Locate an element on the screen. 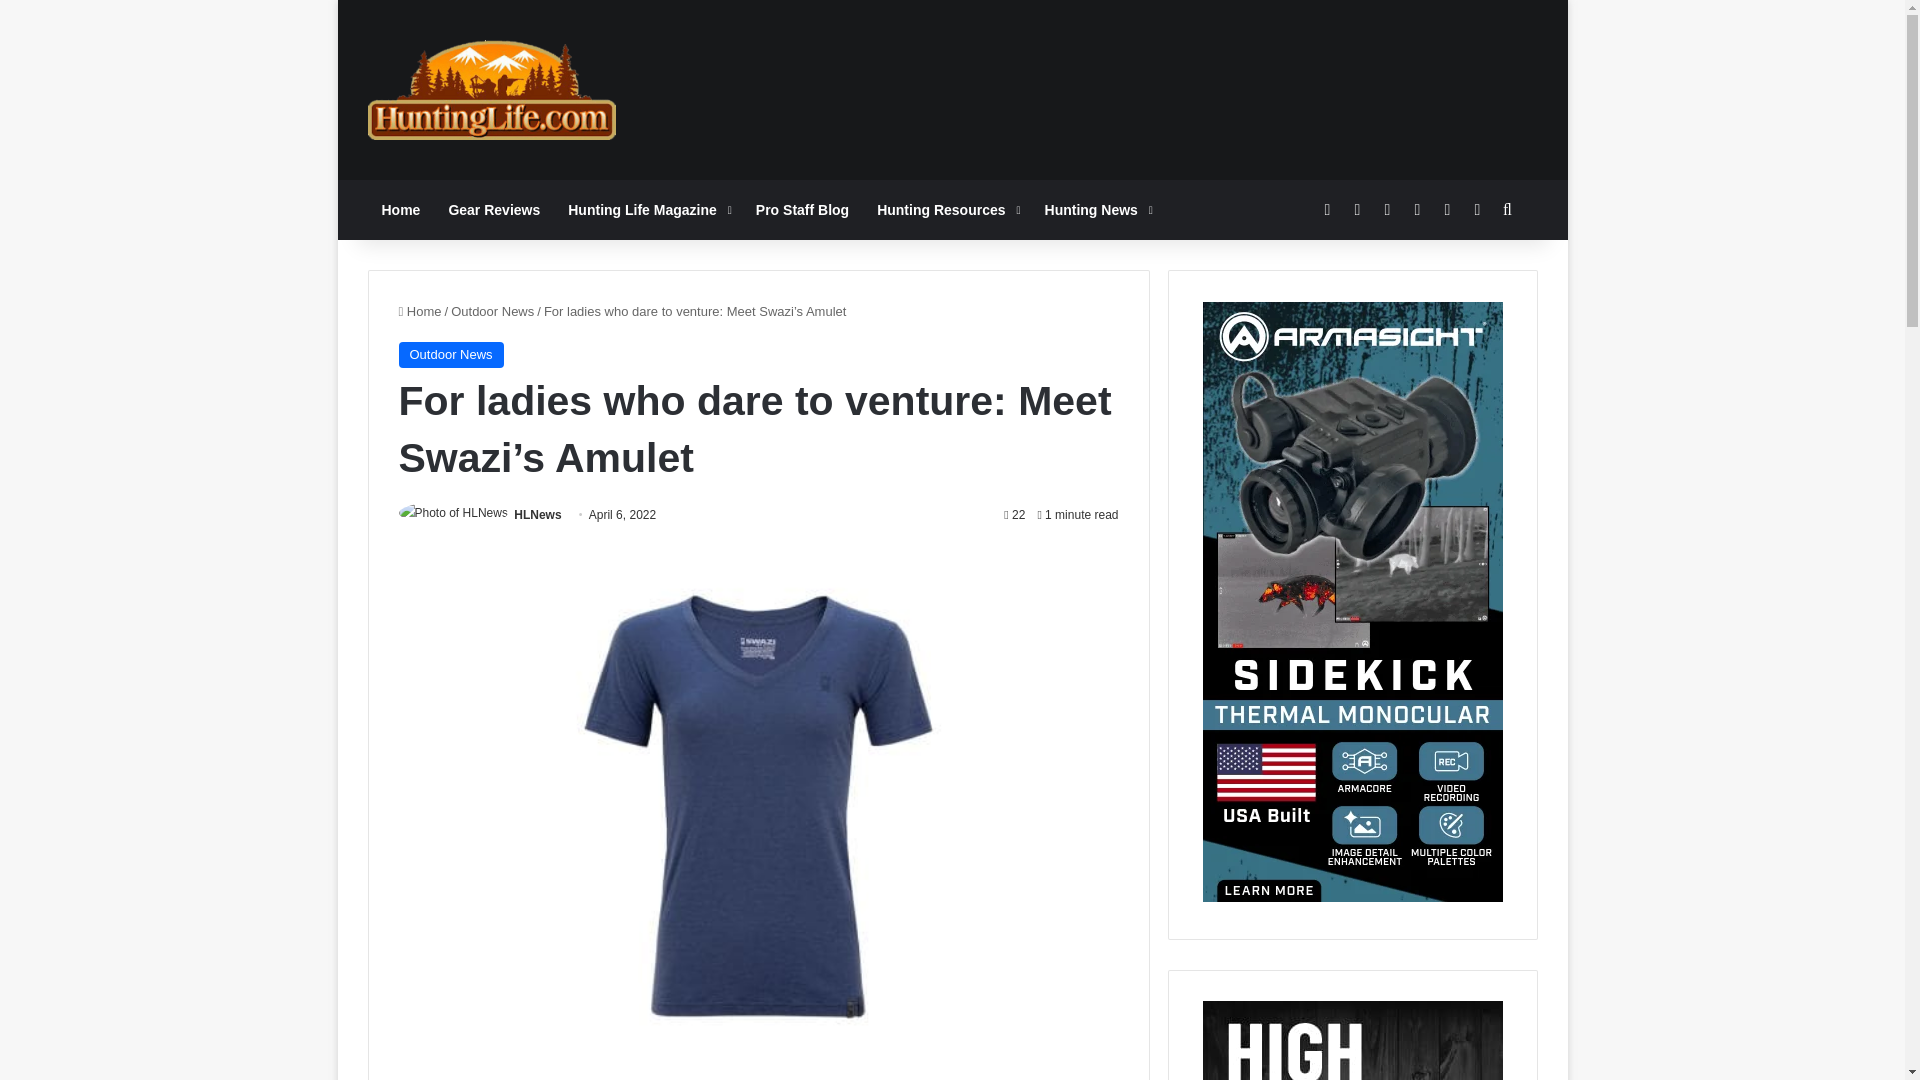 The height and width of the screenshot is (1080, 1920). Hunting News is located at coordinates (1097, 210).